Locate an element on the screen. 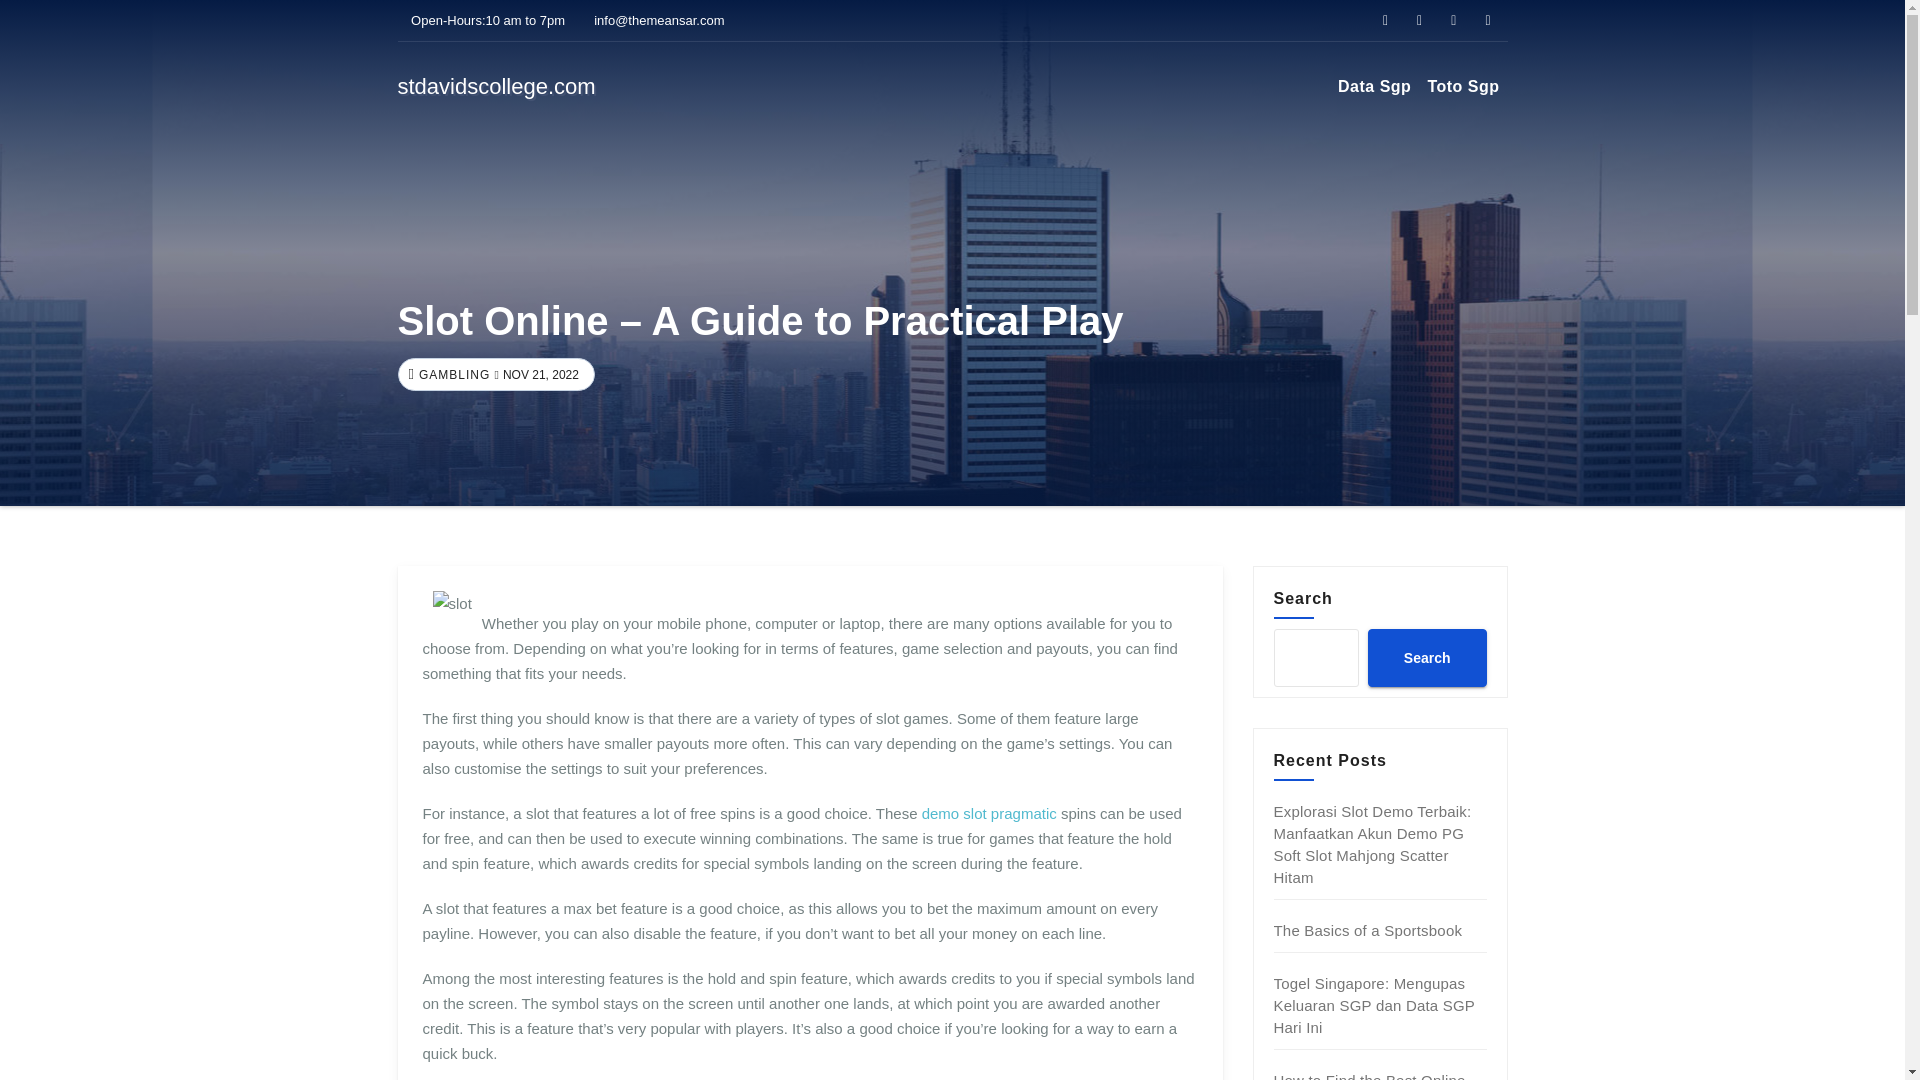  Open-Hours:10 am to 7pm is located at coordinates (482, 20).